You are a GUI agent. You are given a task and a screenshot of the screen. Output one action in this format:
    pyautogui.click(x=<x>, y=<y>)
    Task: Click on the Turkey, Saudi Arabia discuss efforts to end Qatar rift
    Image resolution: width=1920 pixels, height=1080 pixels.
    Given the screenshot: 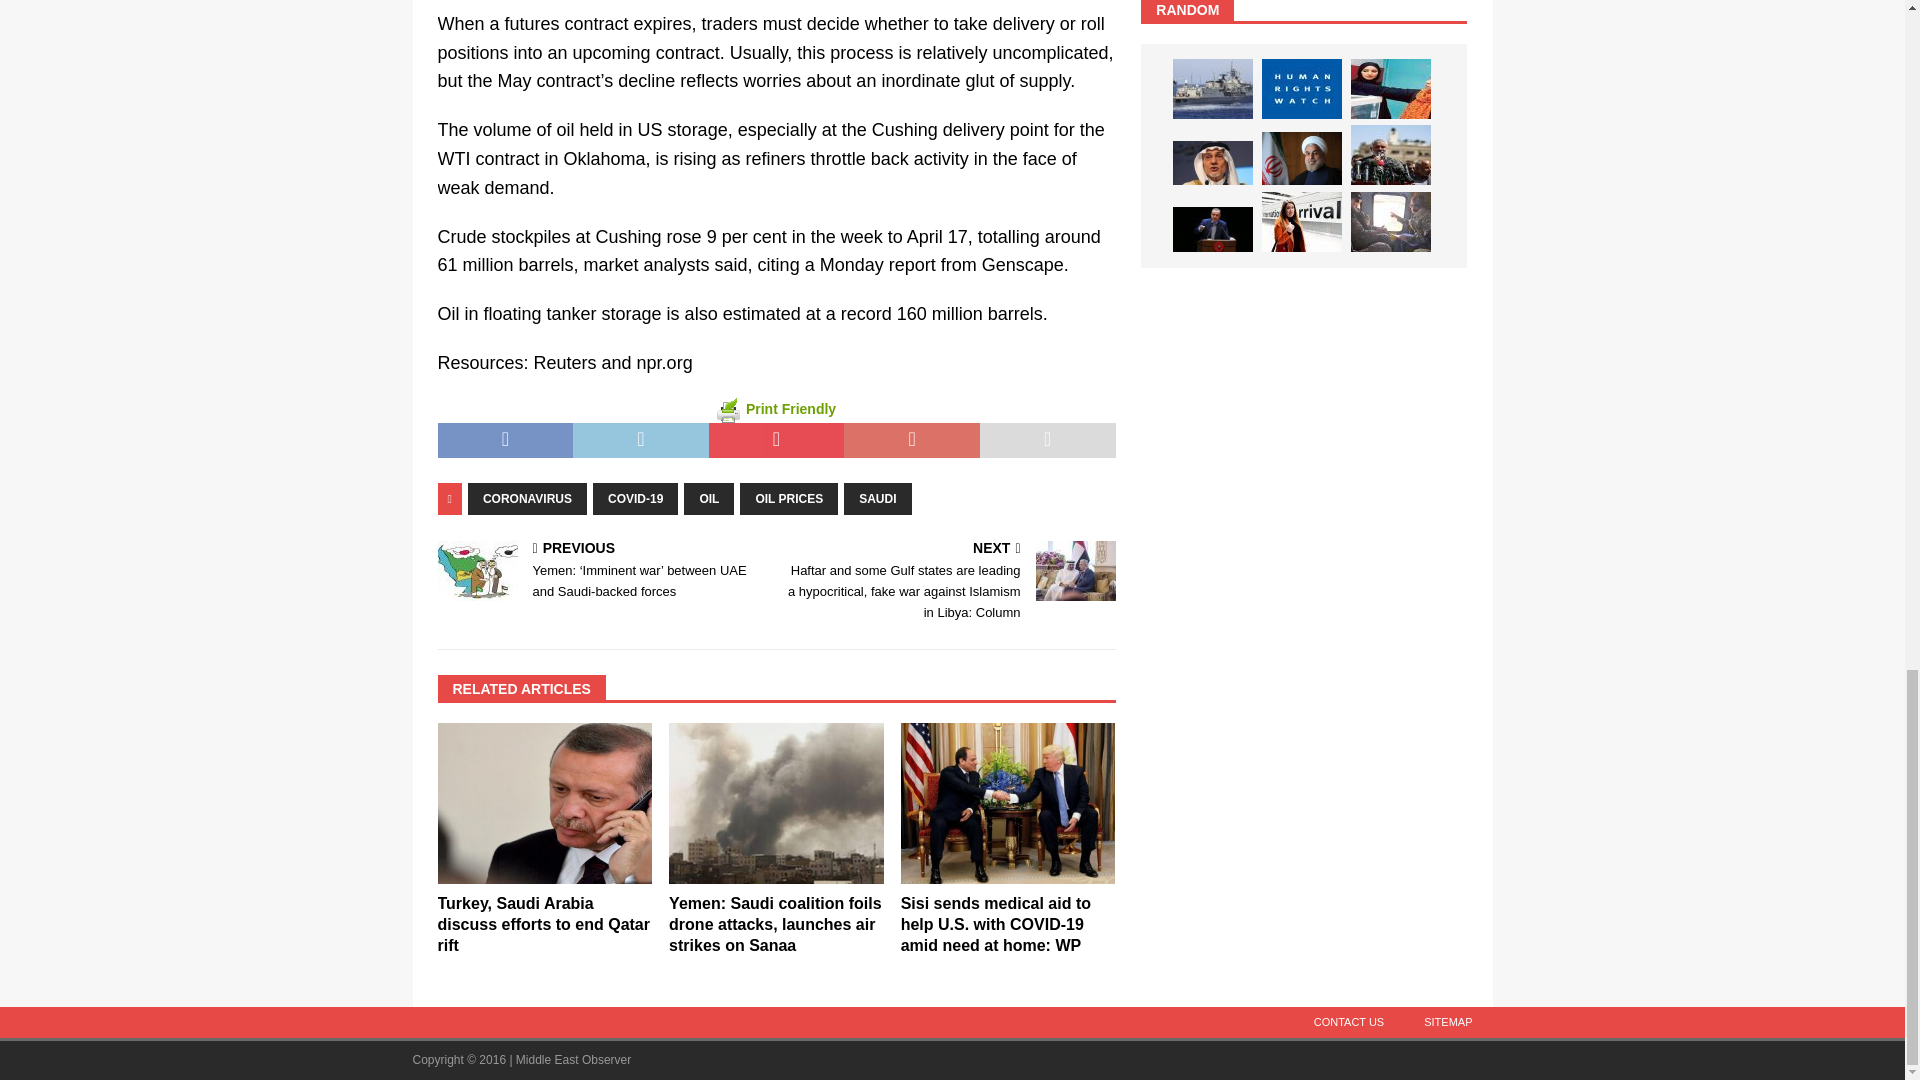 What is the action you would take?
    pyautogui.click(x=544, y=803)
    